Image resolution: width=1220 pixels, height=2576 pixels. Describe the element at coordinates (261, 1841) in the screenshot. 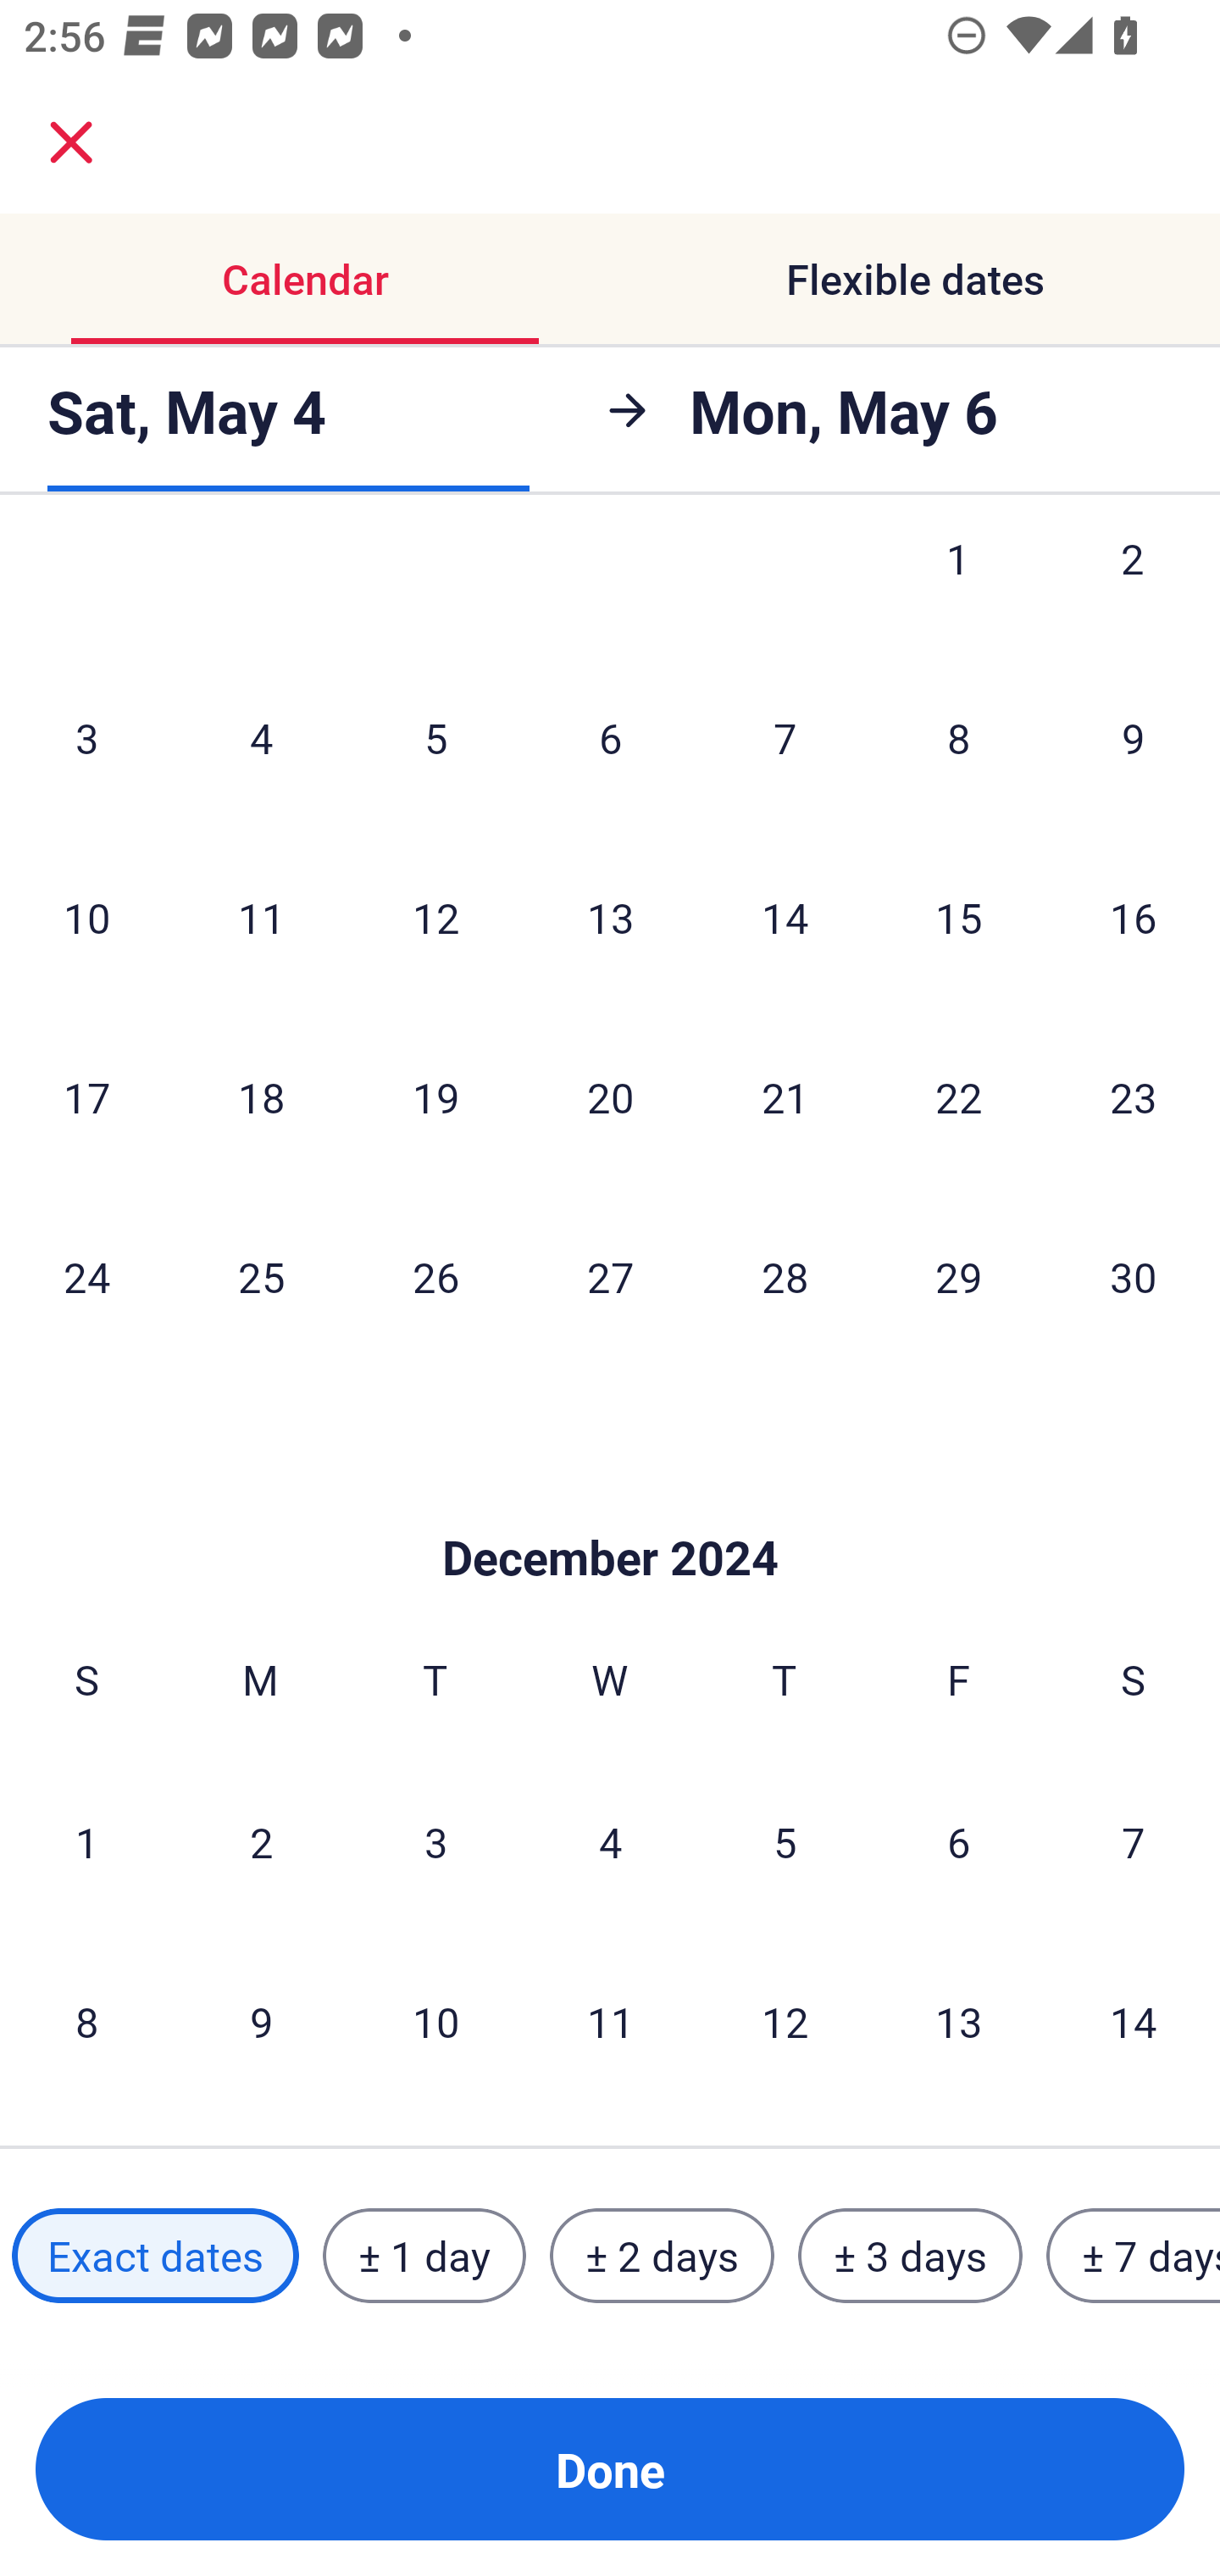

I see `2 Monday, December 2, 2024` at that location.